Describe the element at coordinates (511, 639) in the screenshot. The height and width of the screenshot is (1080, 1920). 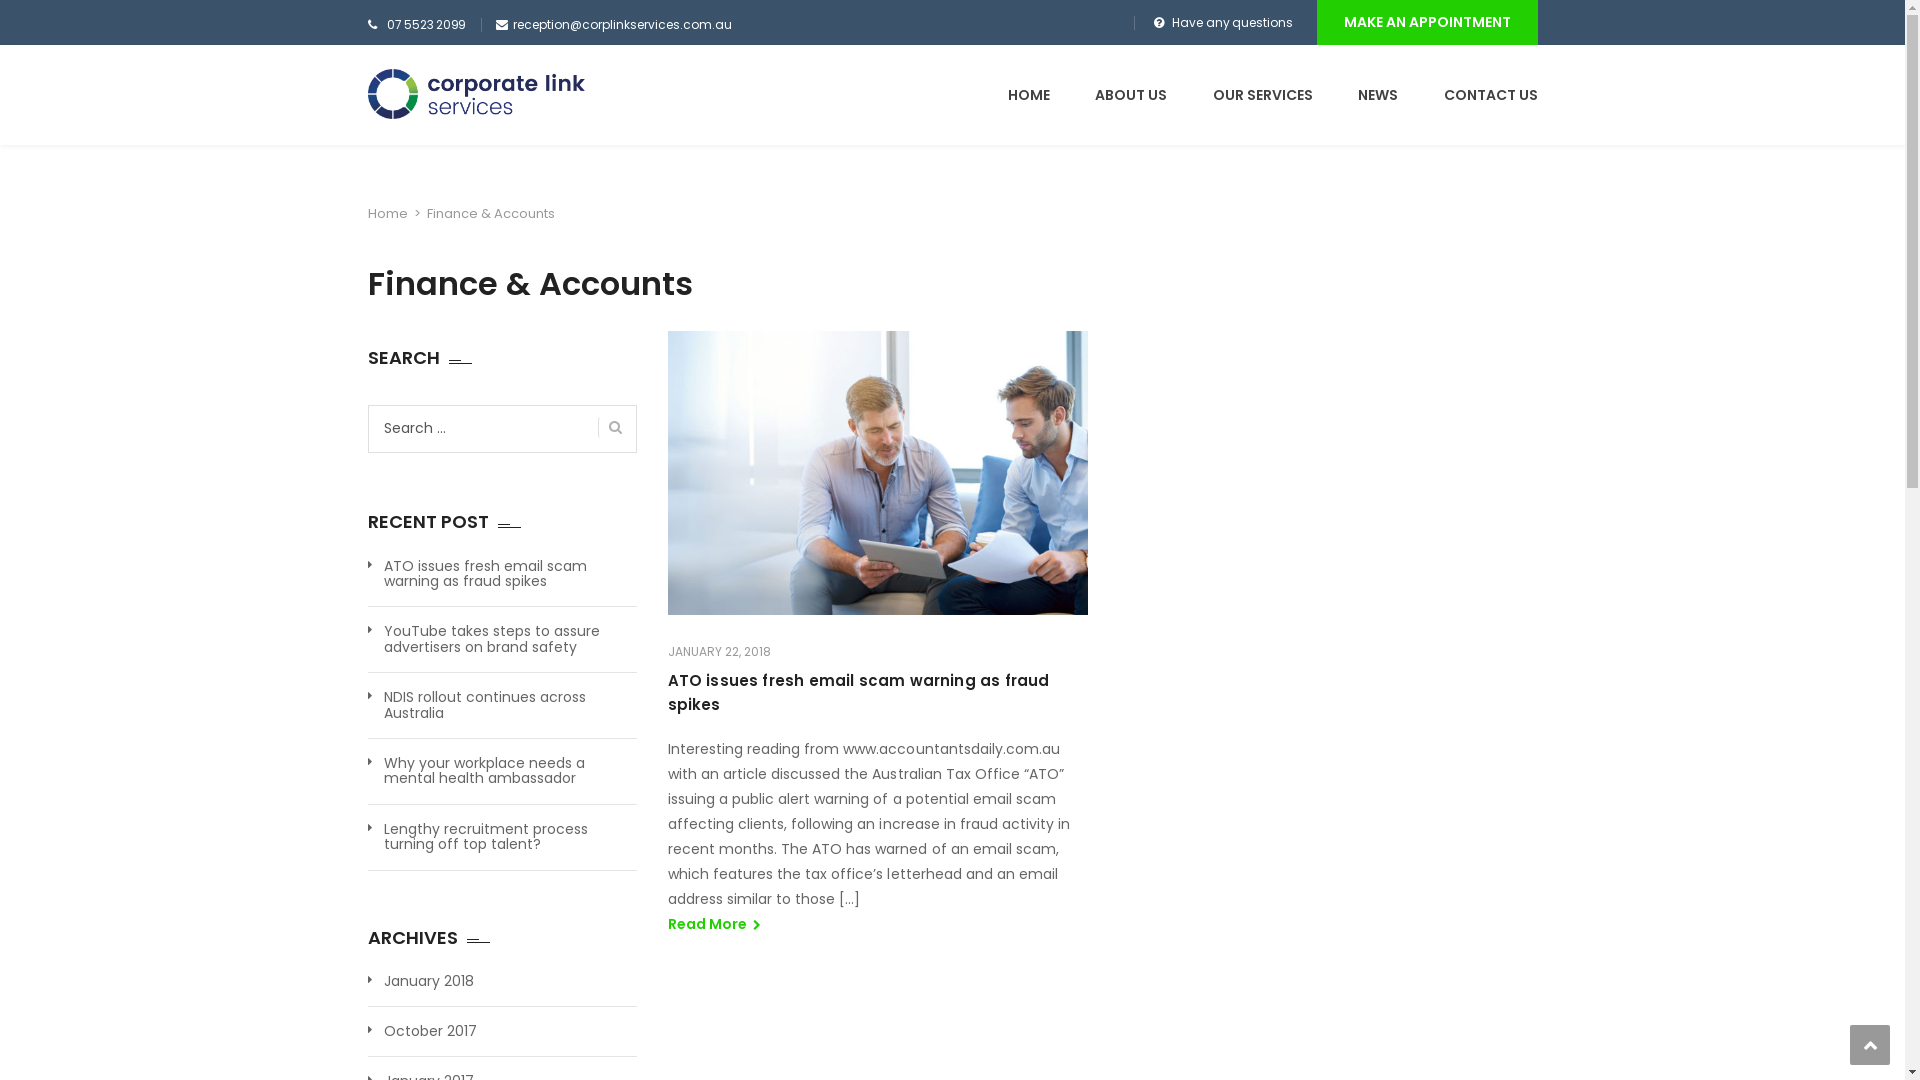
I see `YouTube takes steps to assure advertisers on brand safety` at that location.